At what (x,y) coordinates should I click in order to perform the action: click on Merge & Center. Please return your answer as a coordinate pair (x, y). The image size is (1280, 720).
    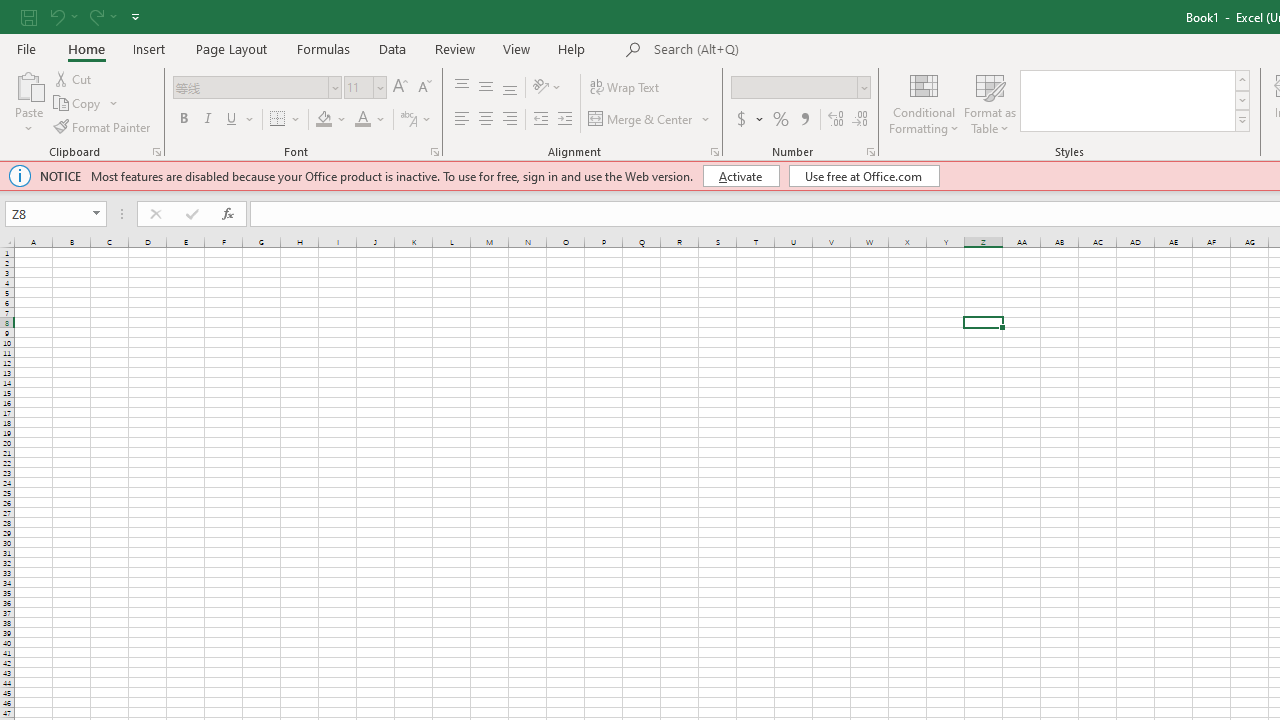
    Looking at the image, I should click on (650, 120).